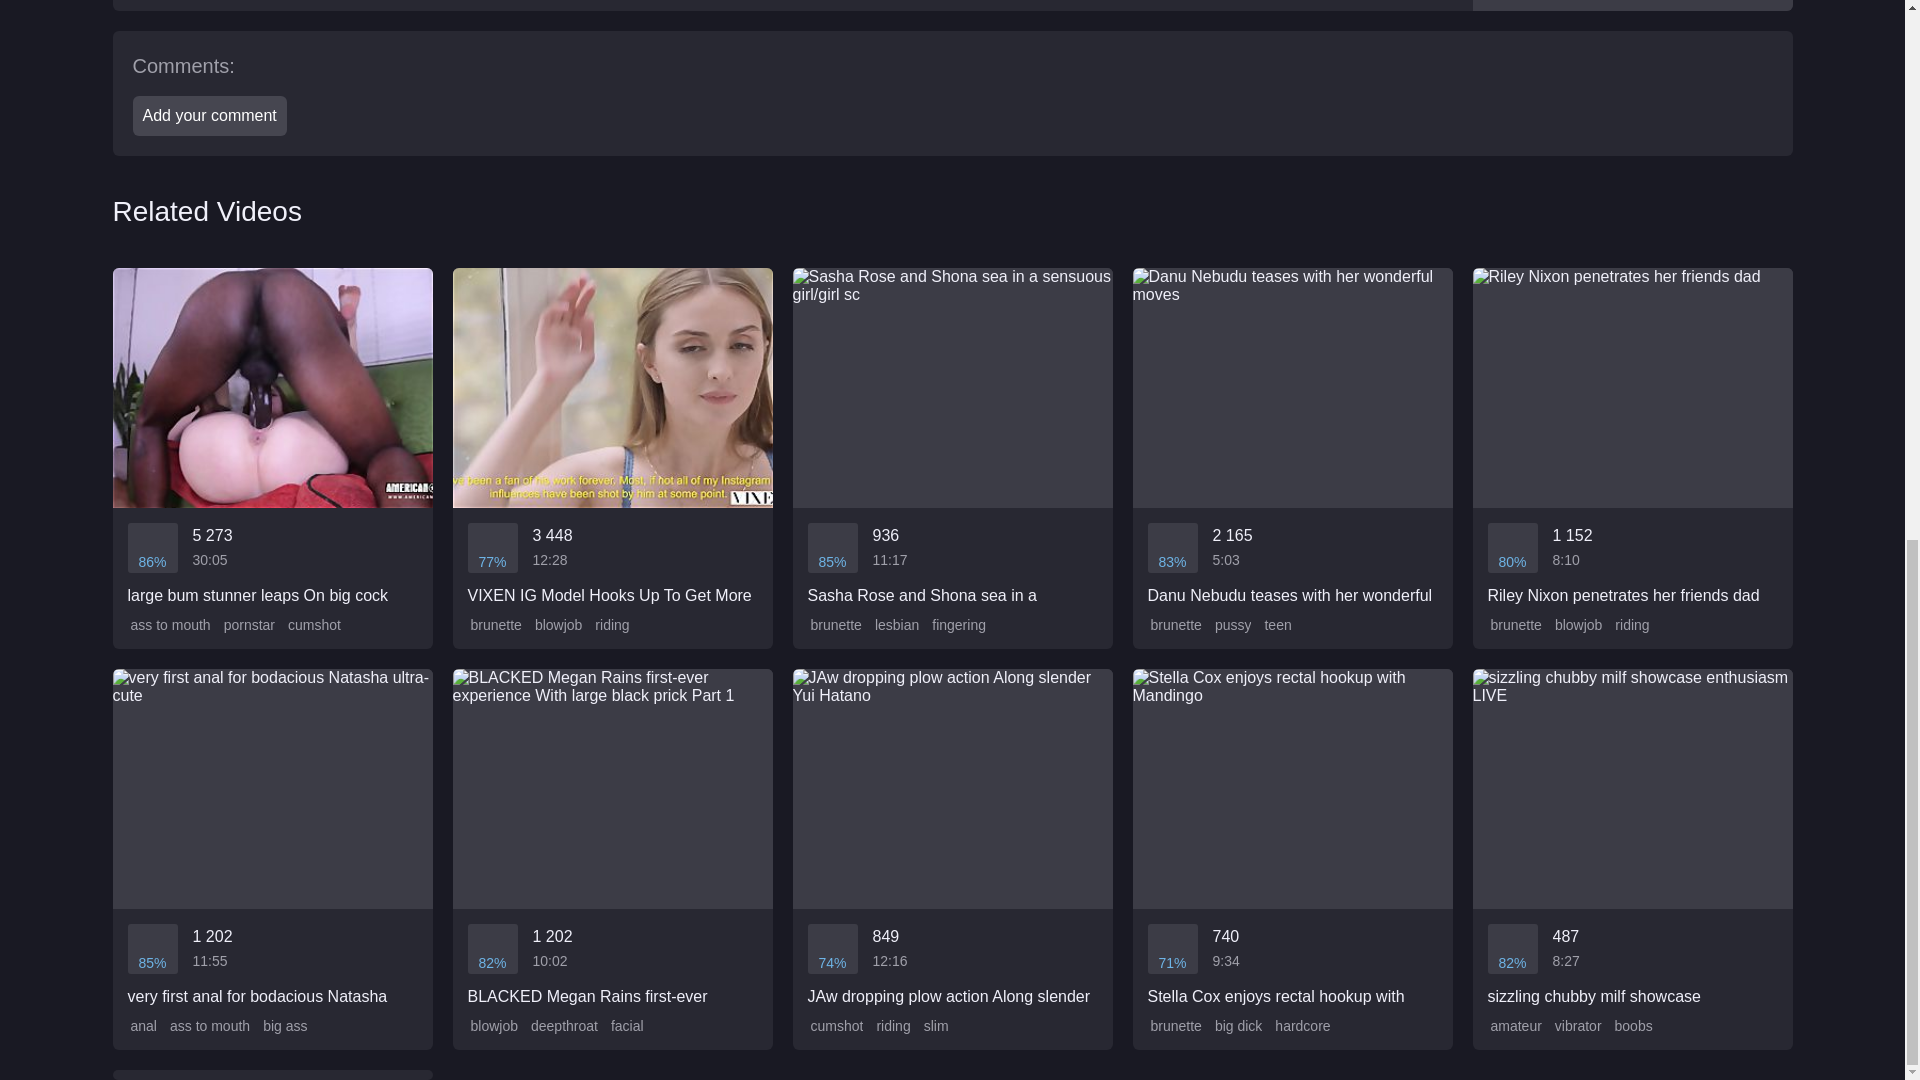  Describe the element at coordinates (495, 625) in the screenshot. I see `brunette` at that location.